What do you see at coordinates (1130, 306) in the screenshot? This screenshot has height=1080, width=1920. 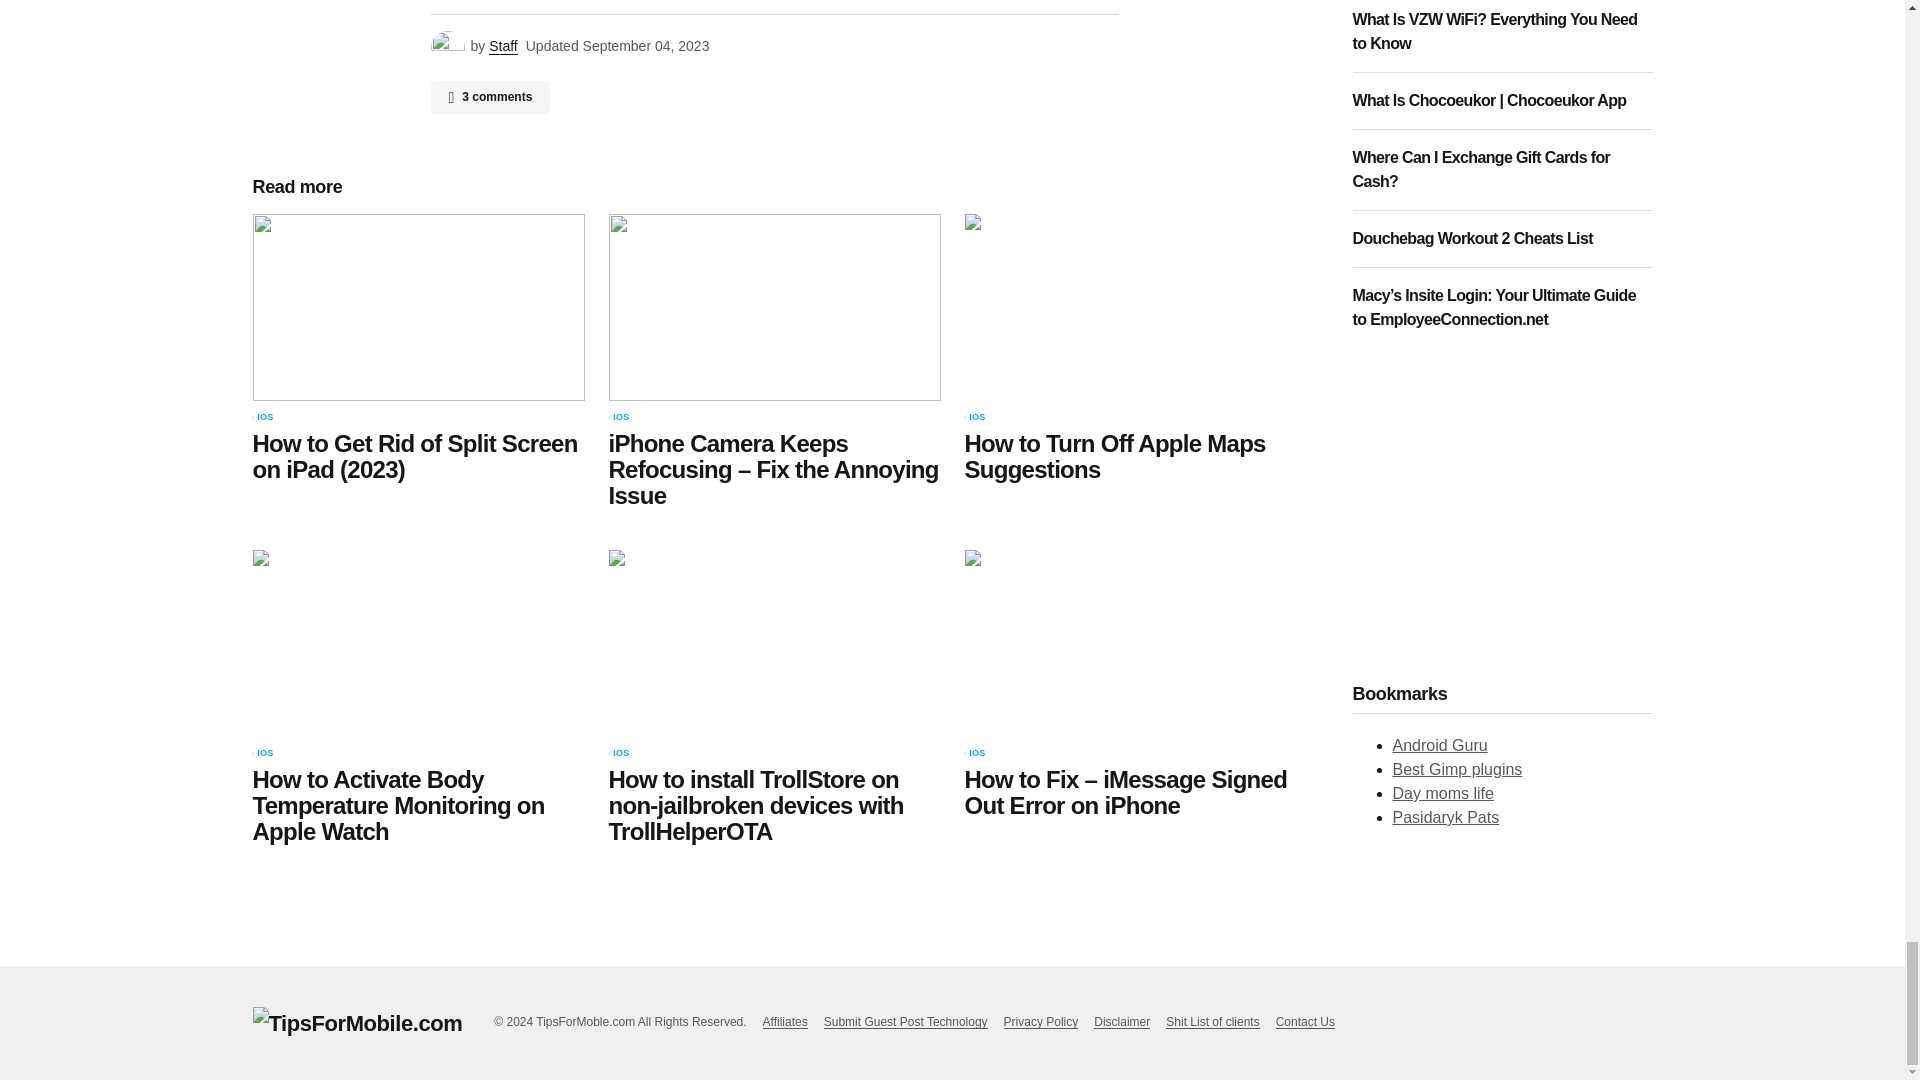 I see `How to Turn Off Apple Maps Suggestions` at bounding box center [1130, 306].